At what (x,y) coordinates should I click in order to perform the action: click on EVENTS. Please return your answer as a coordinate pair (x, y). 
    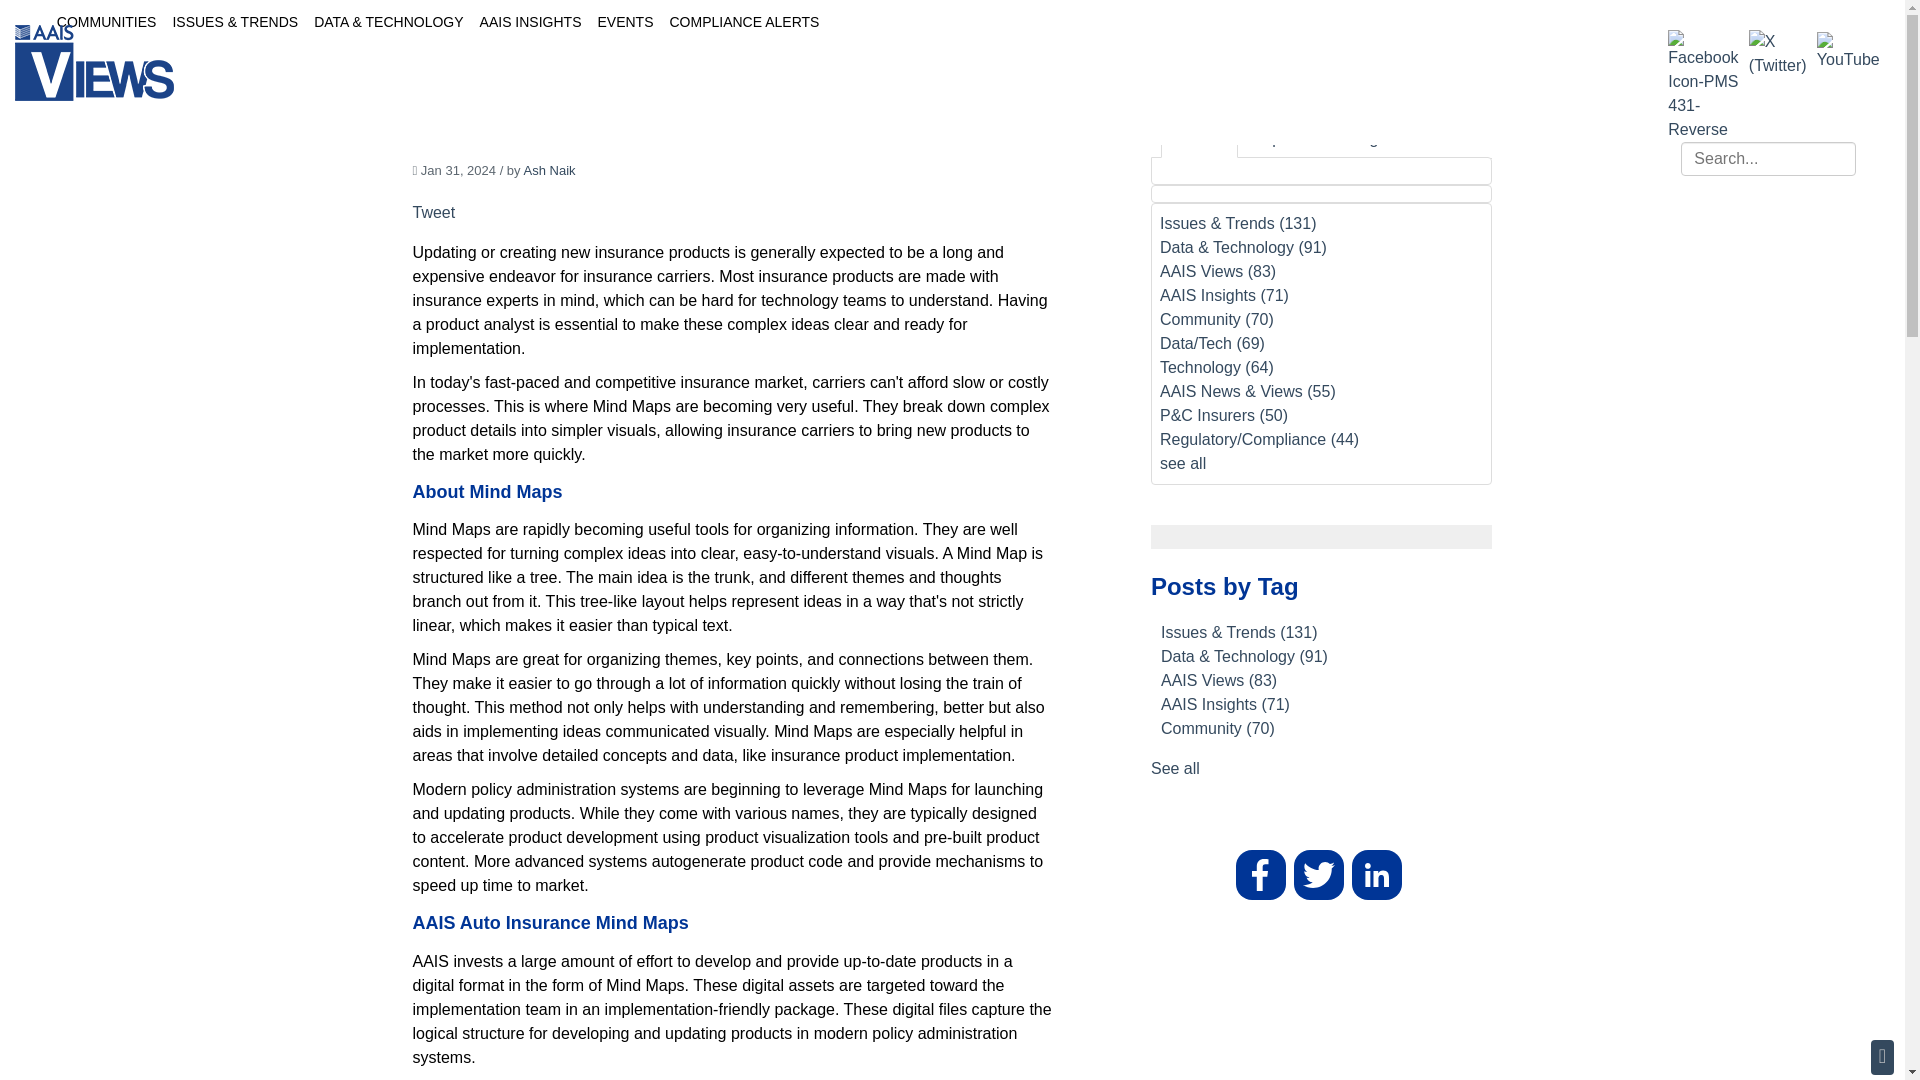
    Looking at the image, I should click on (624, 22).